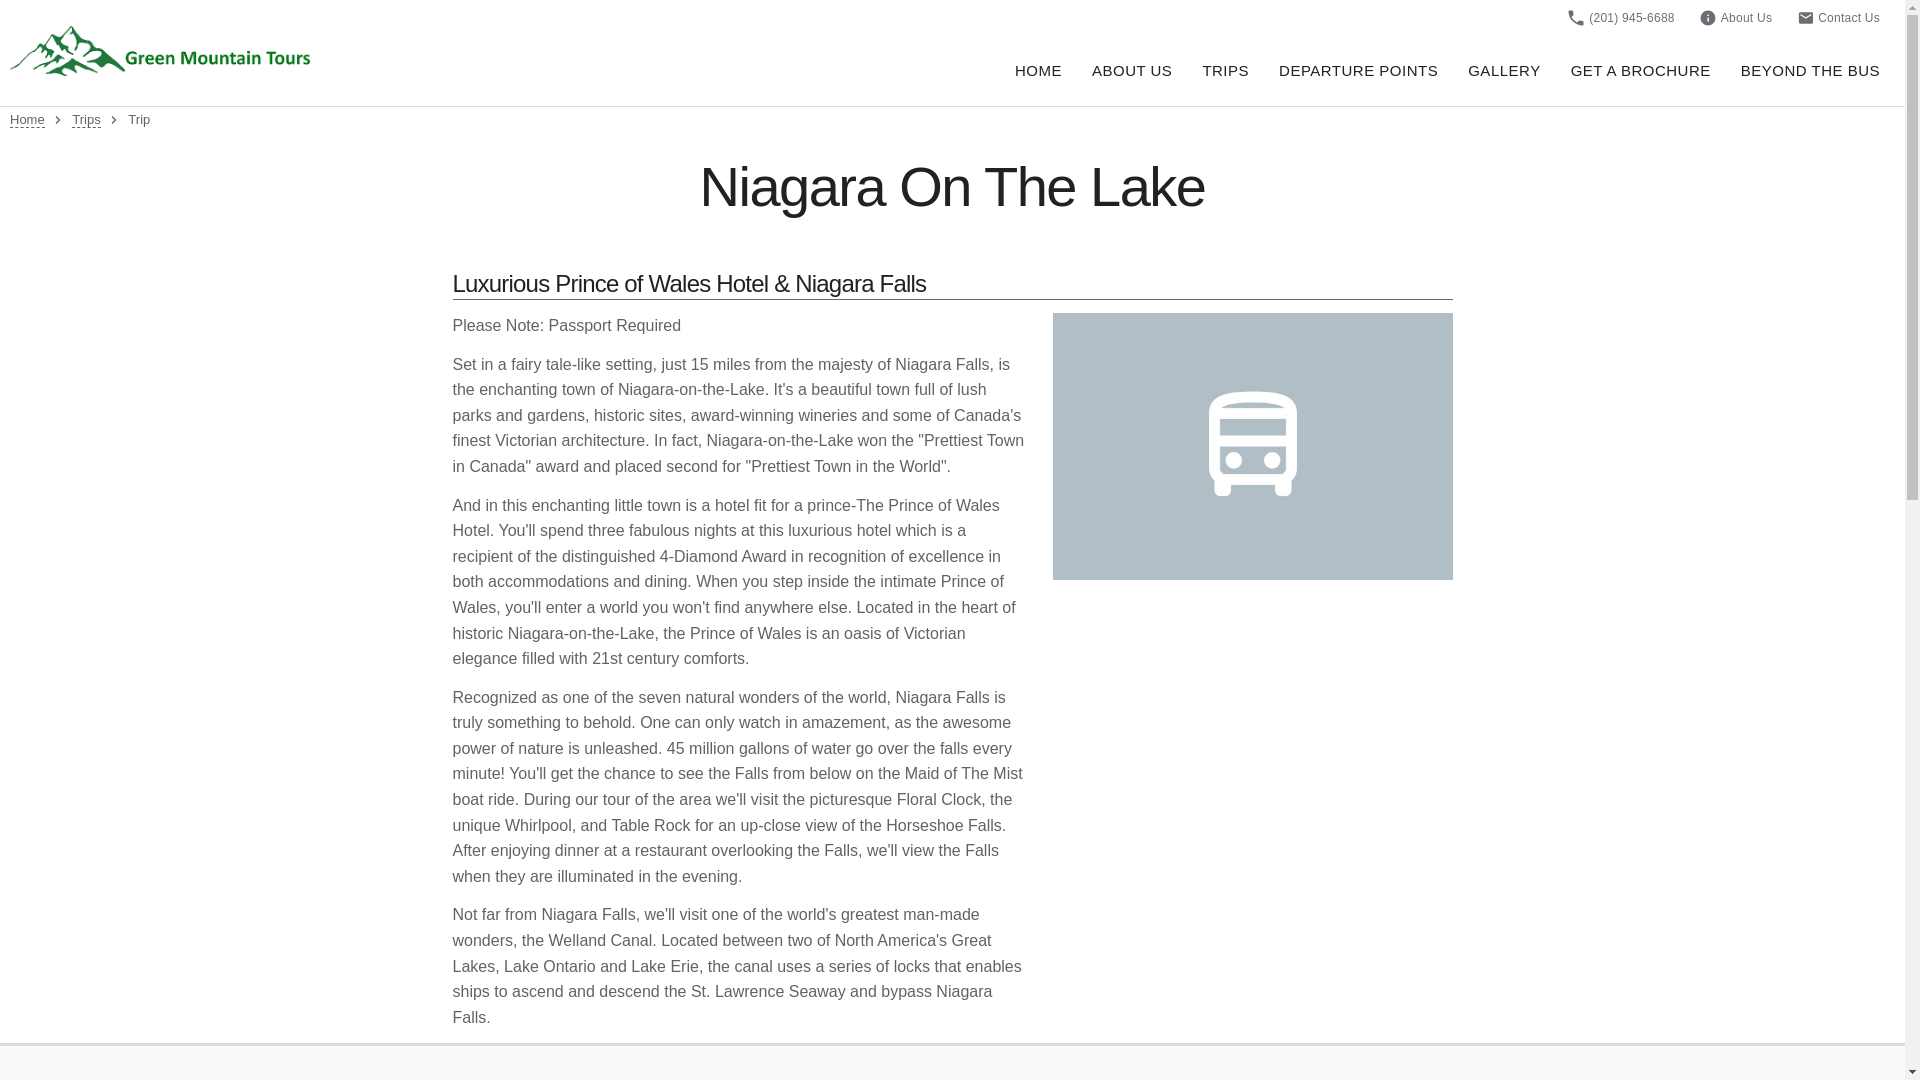 The height and width of the screenshot is (1080, 1920). I want to click on About Us, so click(1736, 17).